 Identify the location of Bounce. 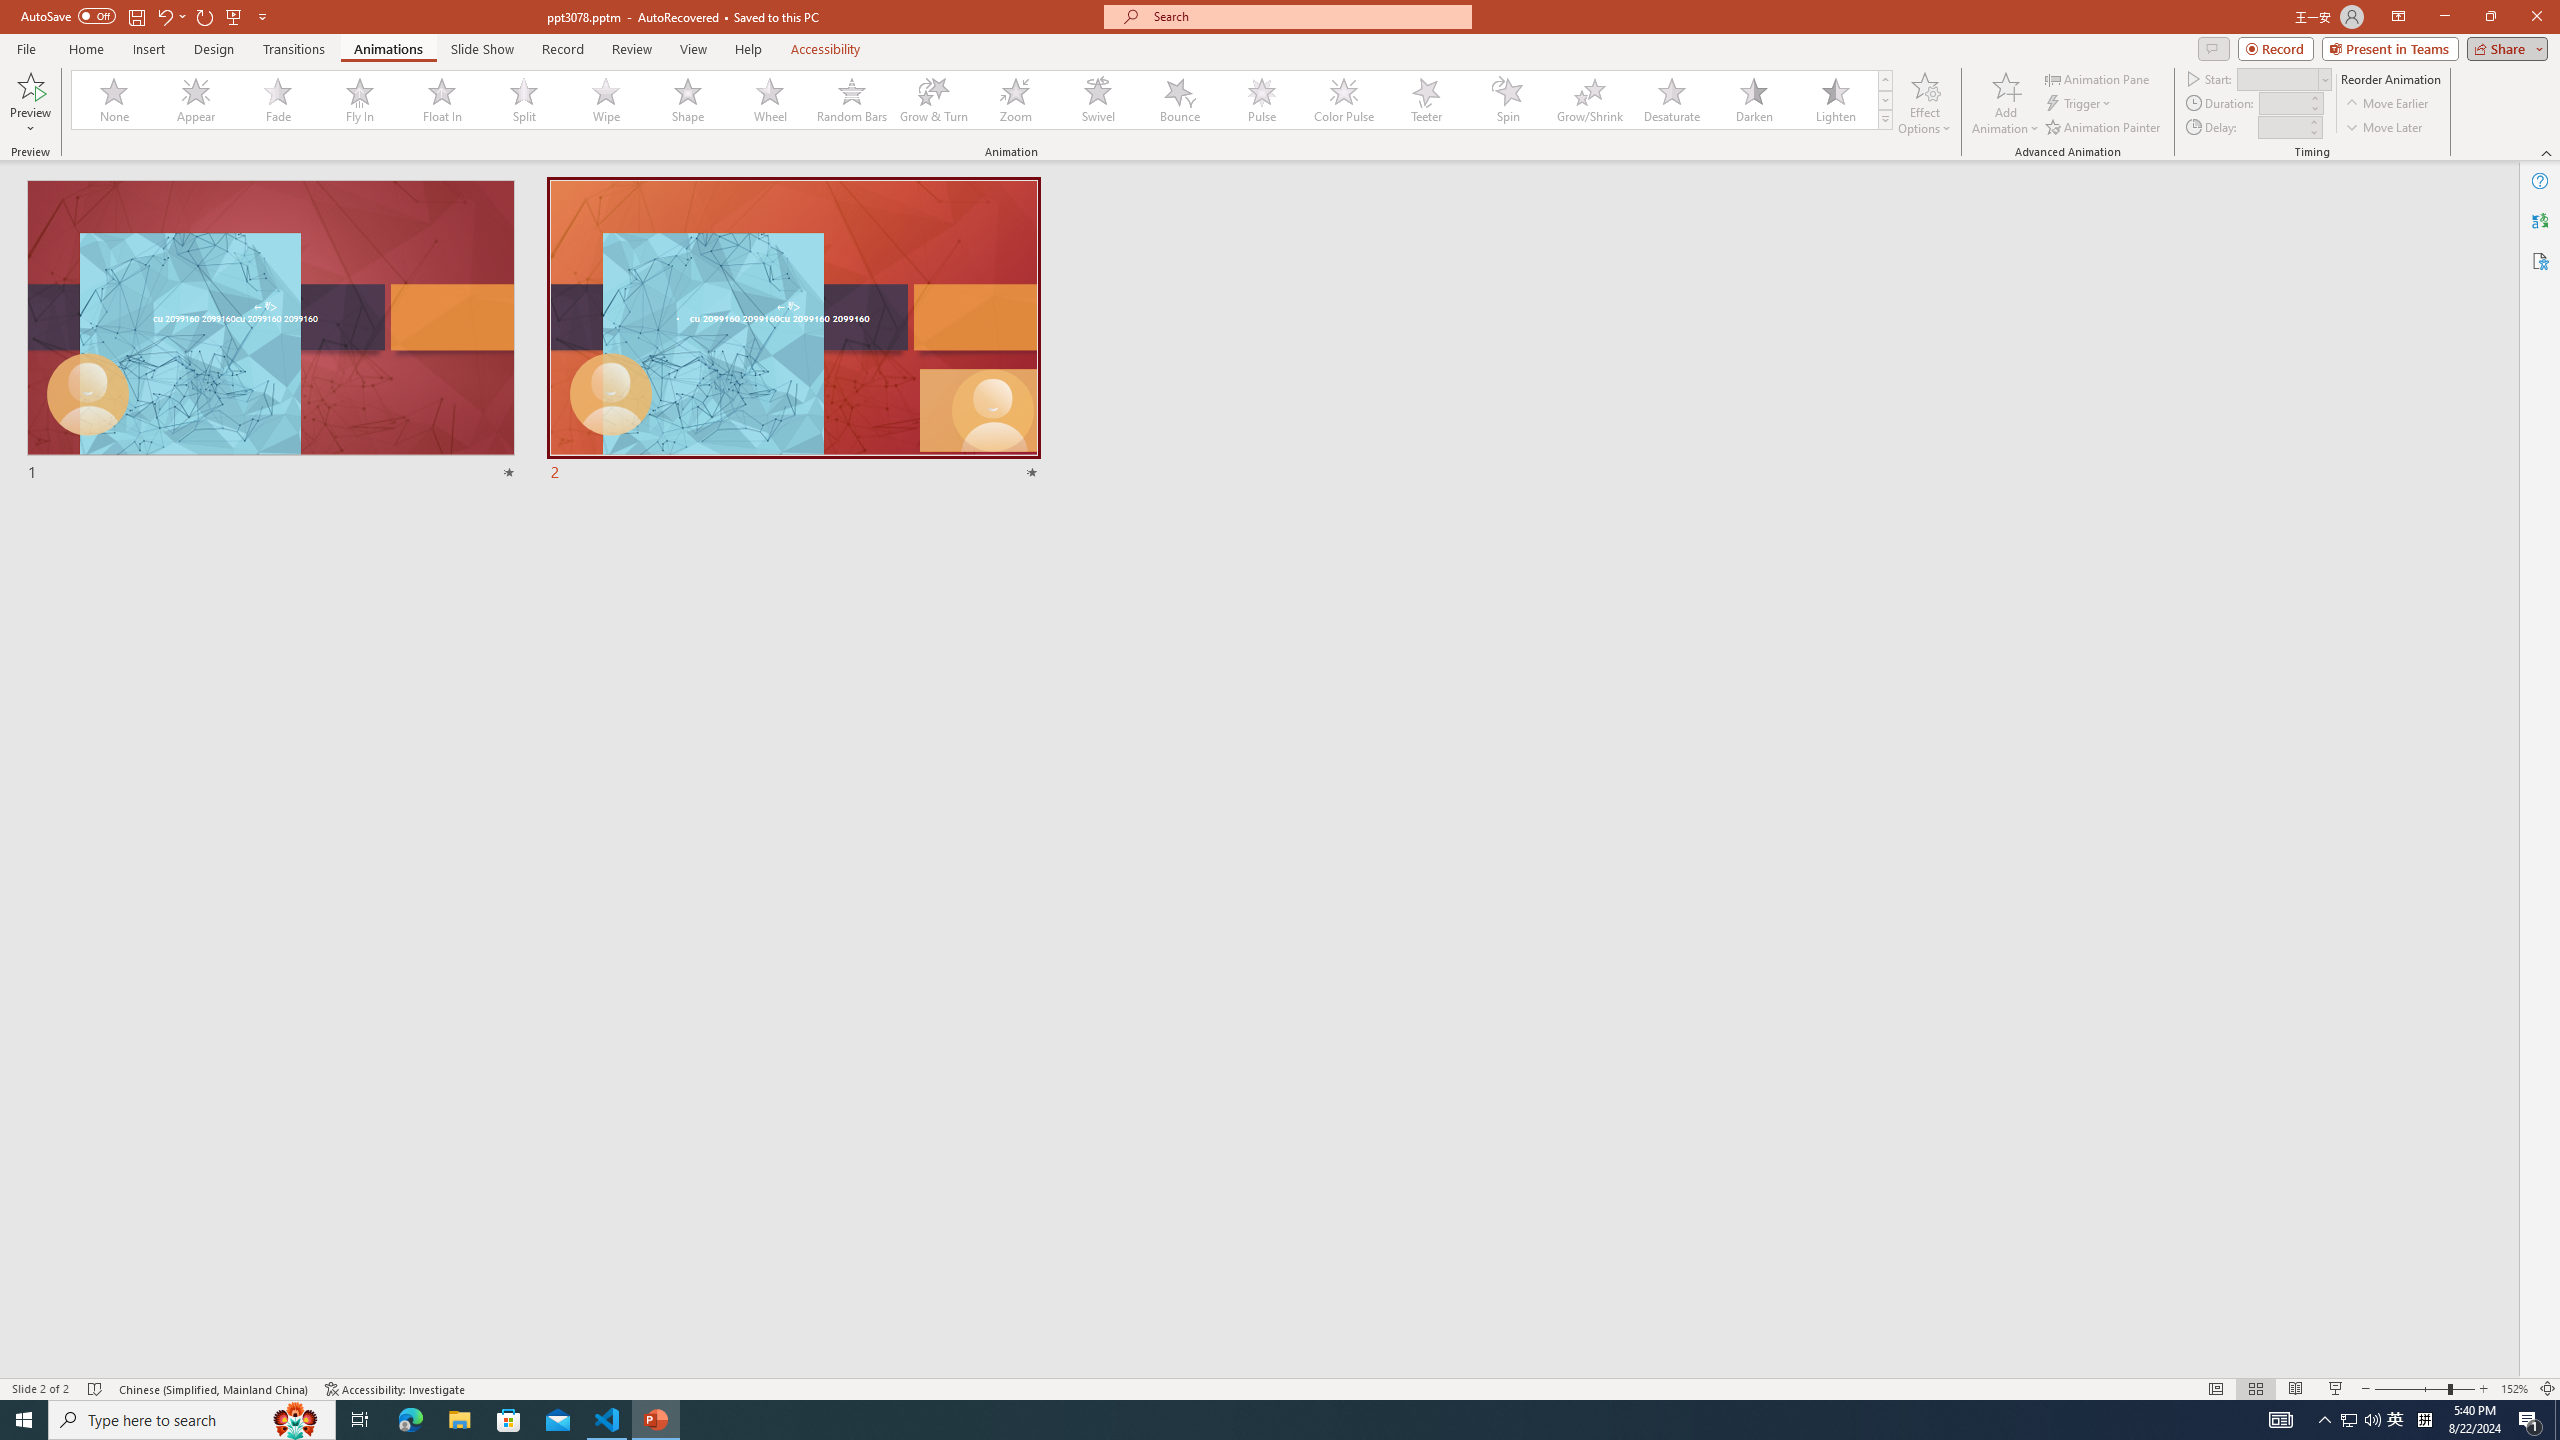
(1180, 100).